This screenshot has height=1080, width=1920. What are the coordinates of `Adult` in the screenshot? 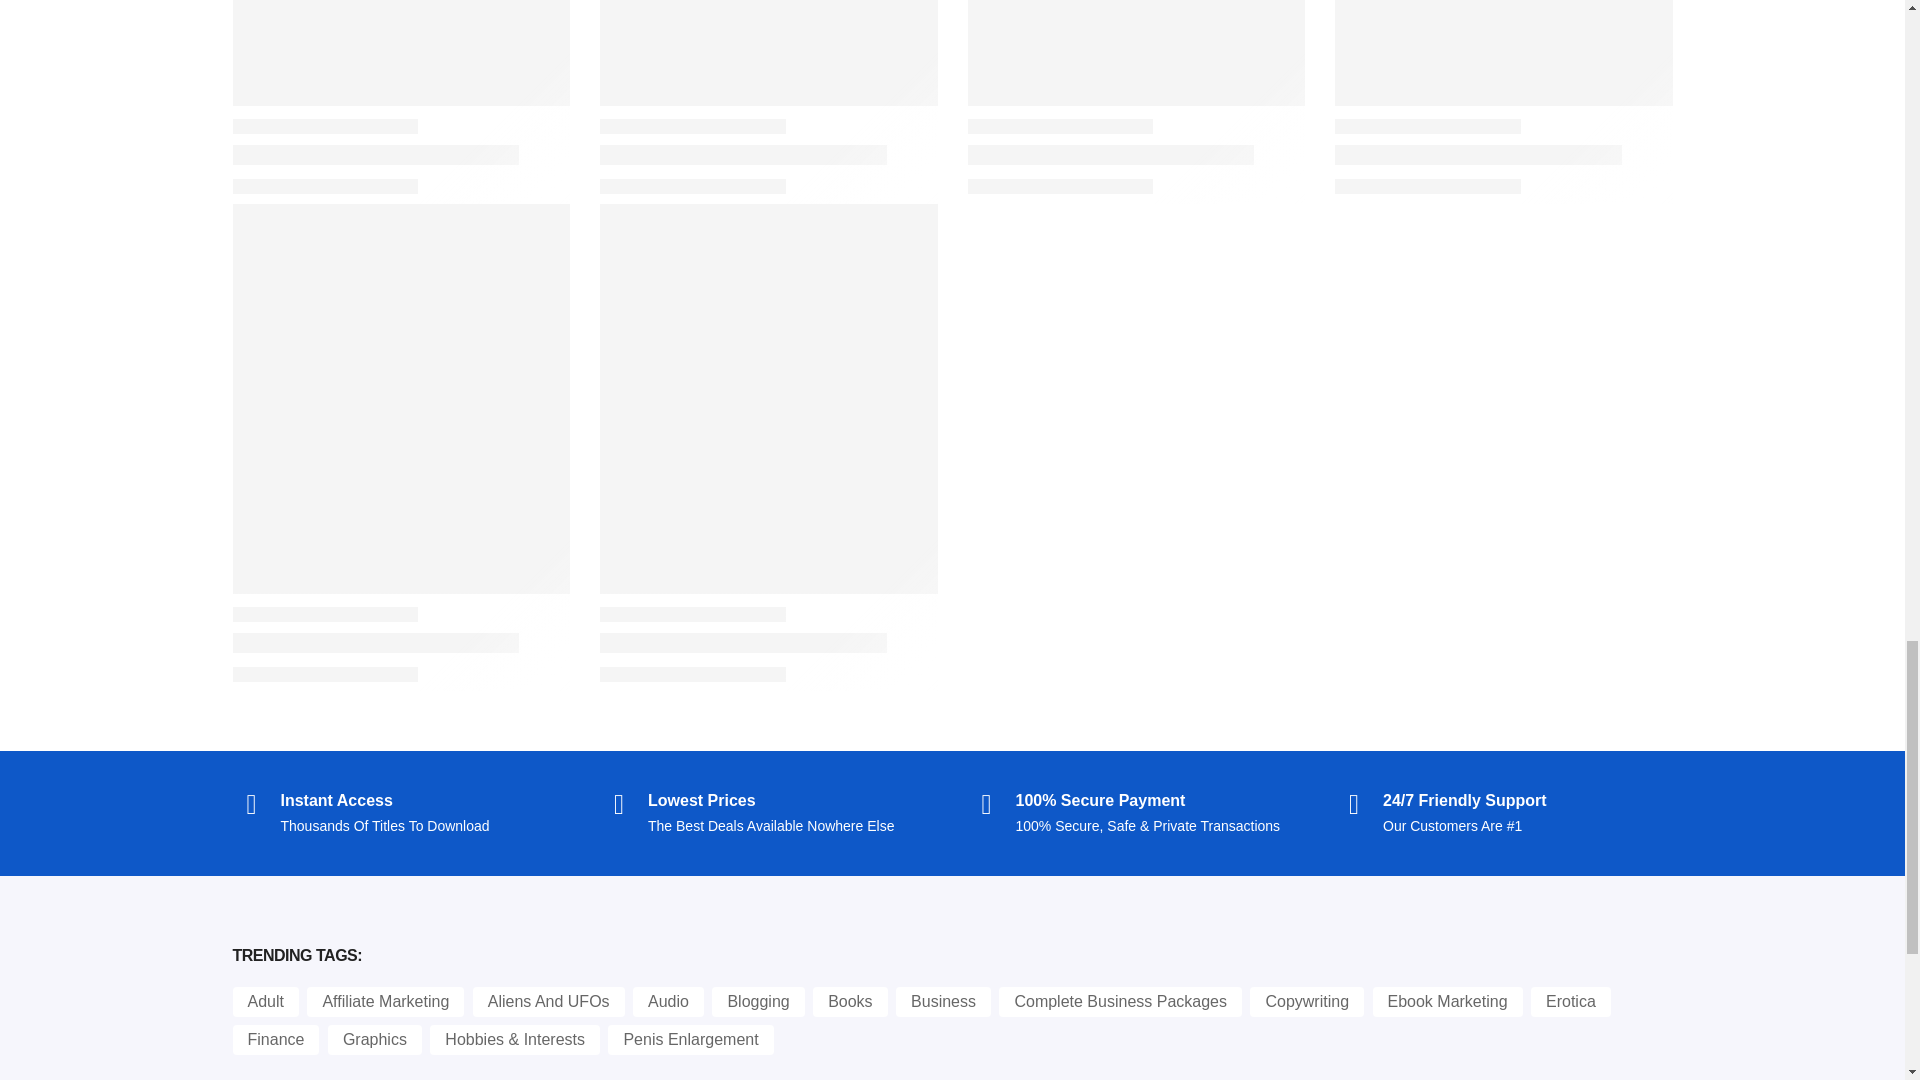 It's located at (264, 1002).